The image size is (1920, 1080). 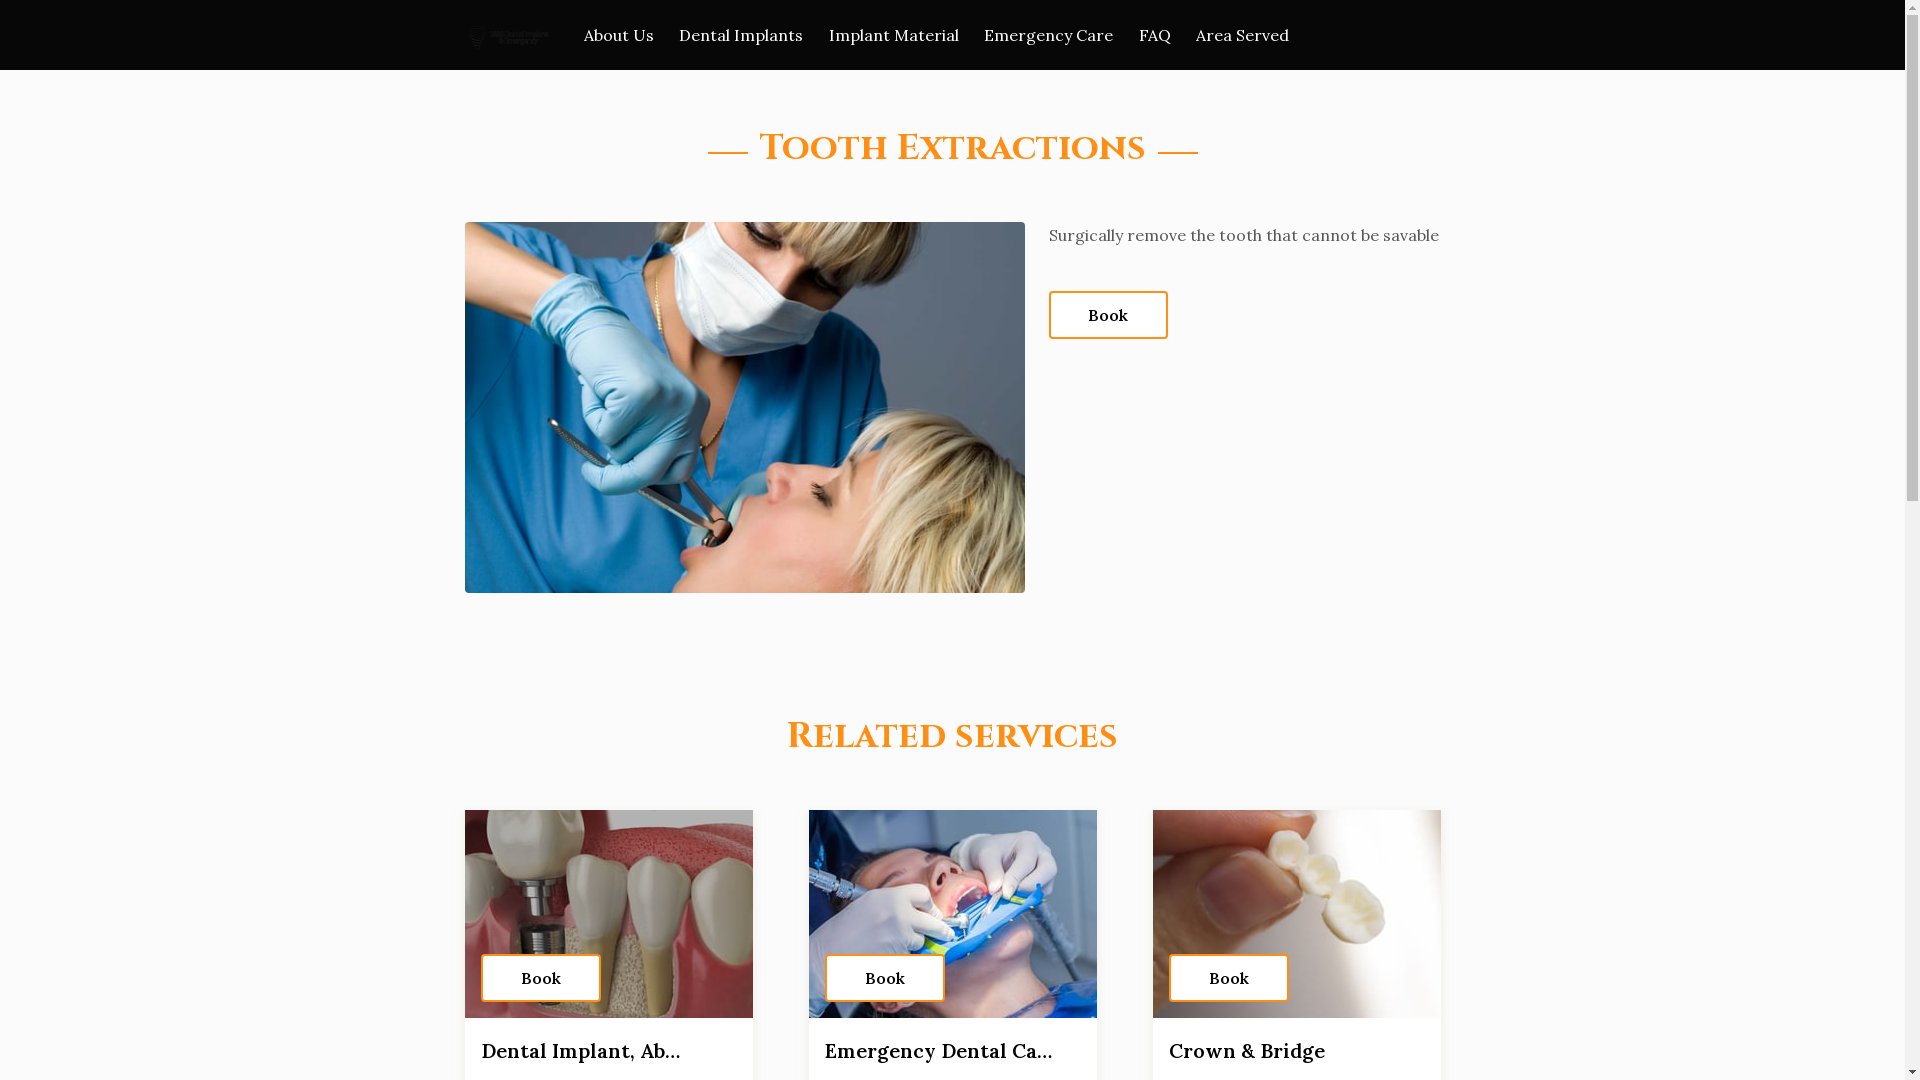 What do you see at coordinates (619, 35) in the screenshot?
I see `About Us` at bounding box center [619, 35].